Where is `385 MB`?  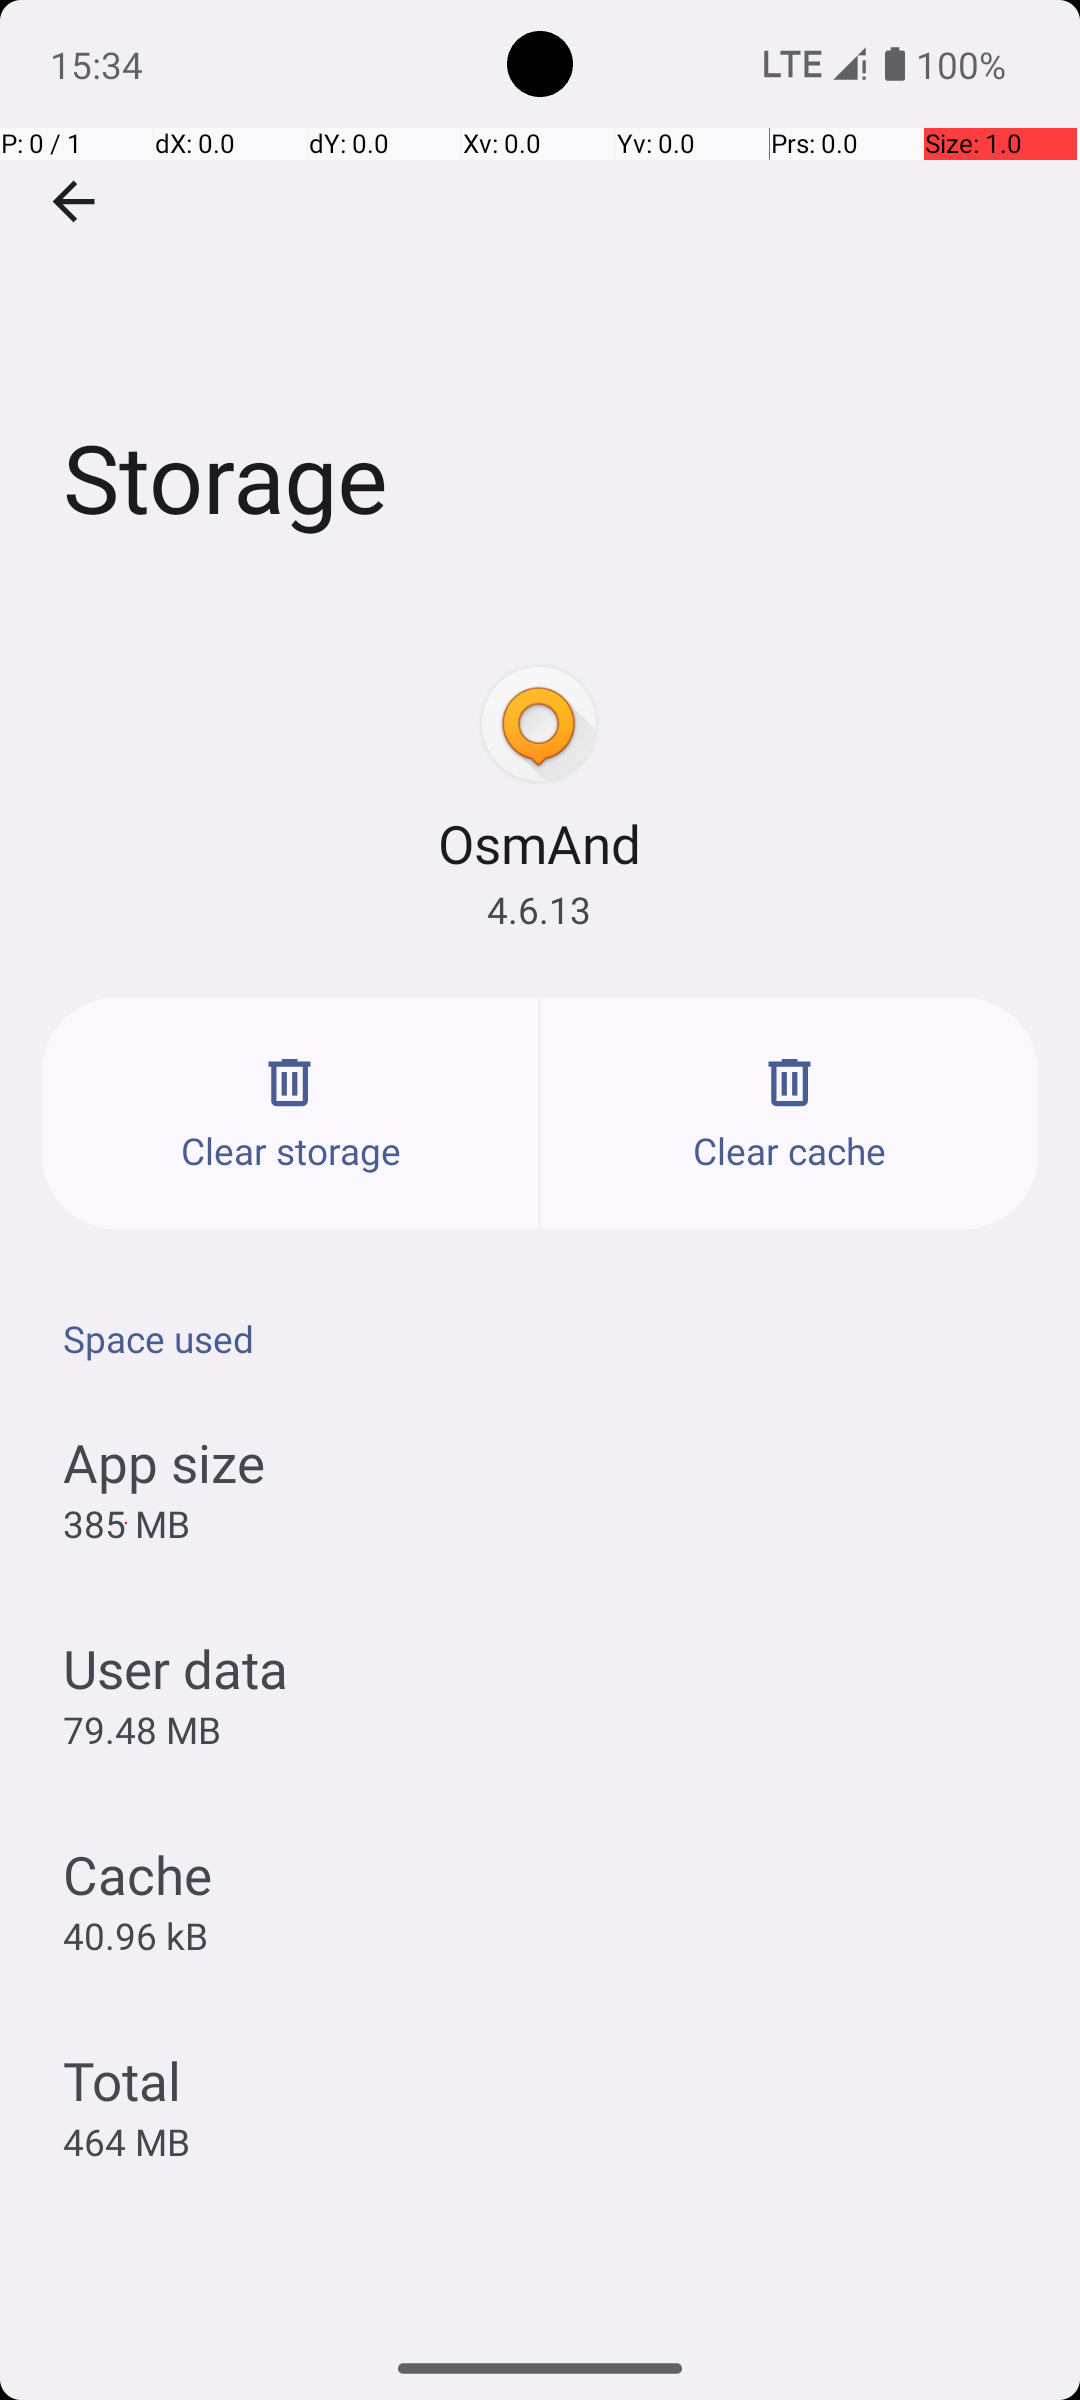
385 MB is located at coordinates (126, 1524).